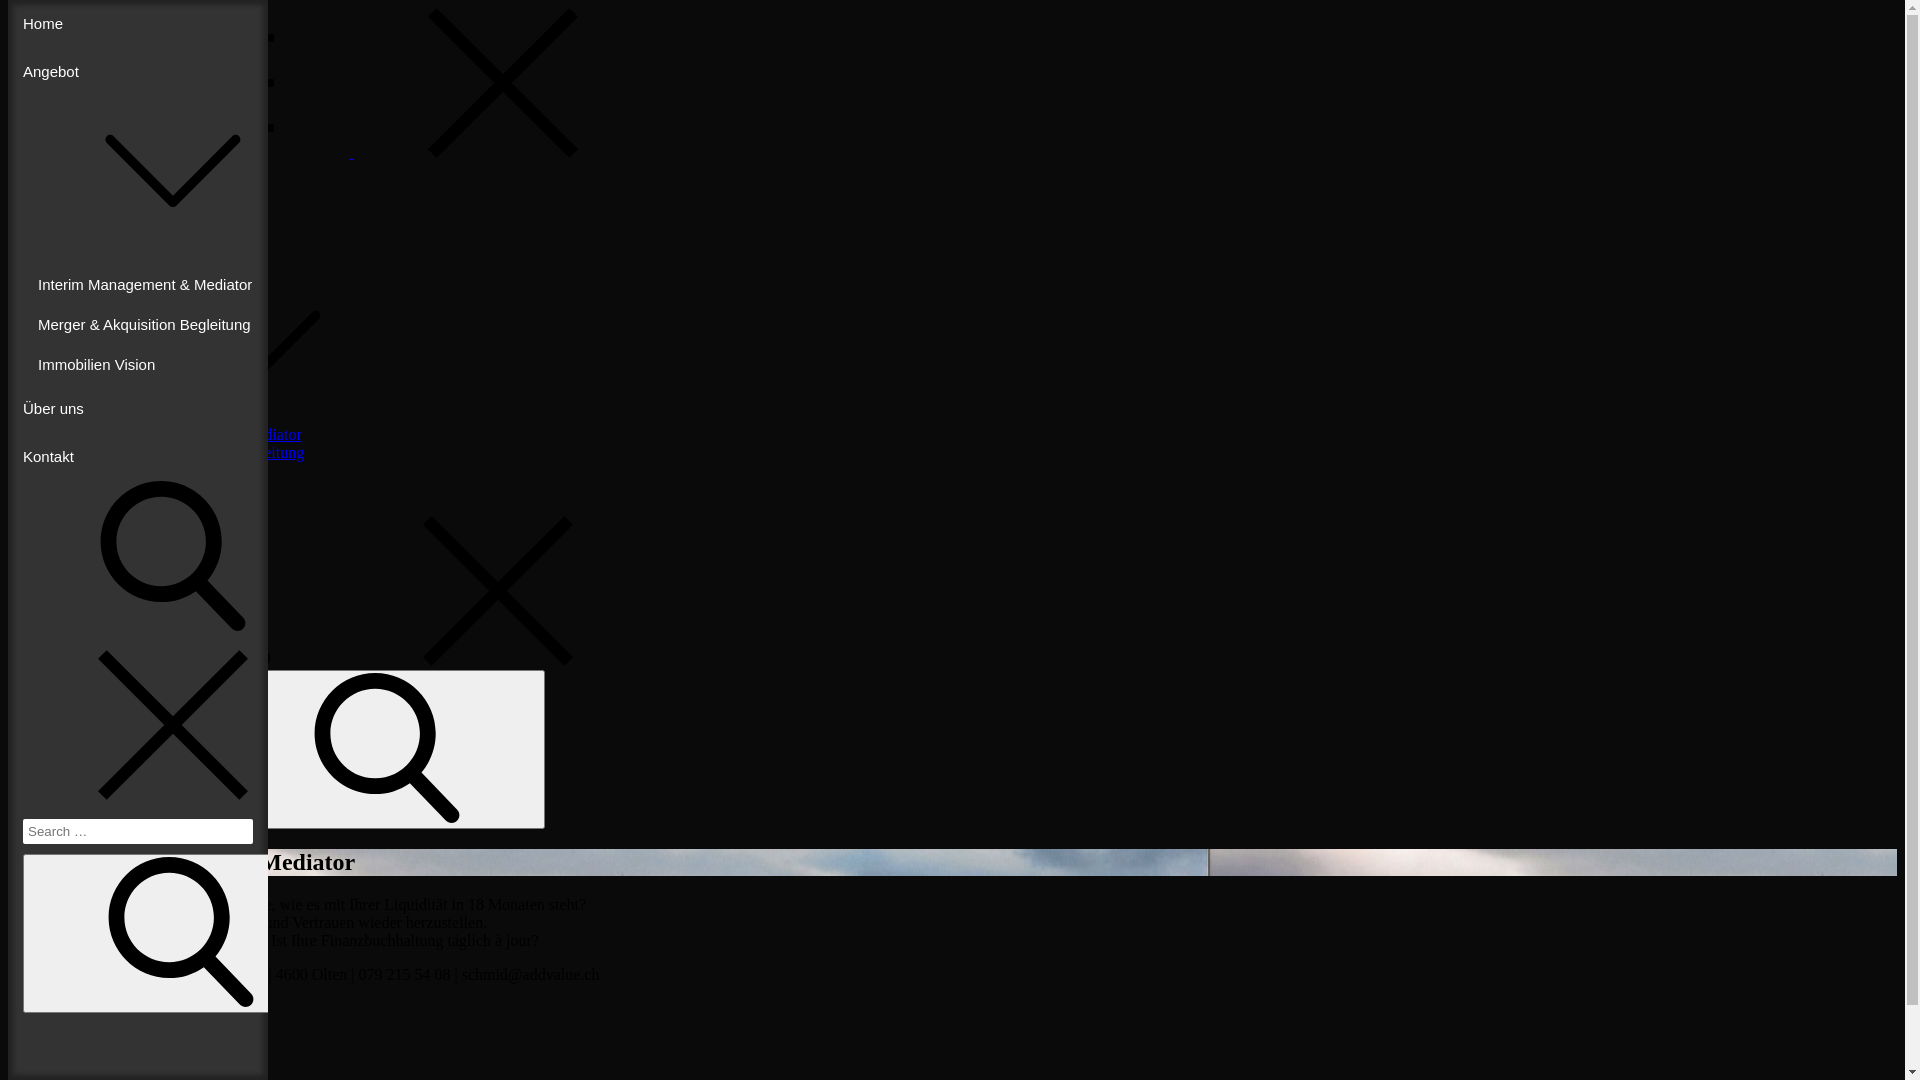 The height and width of the screenshot is (1080, 1920). Describe the element at coordinates (138, 24) in the screenshot. I see `Home` at that location.